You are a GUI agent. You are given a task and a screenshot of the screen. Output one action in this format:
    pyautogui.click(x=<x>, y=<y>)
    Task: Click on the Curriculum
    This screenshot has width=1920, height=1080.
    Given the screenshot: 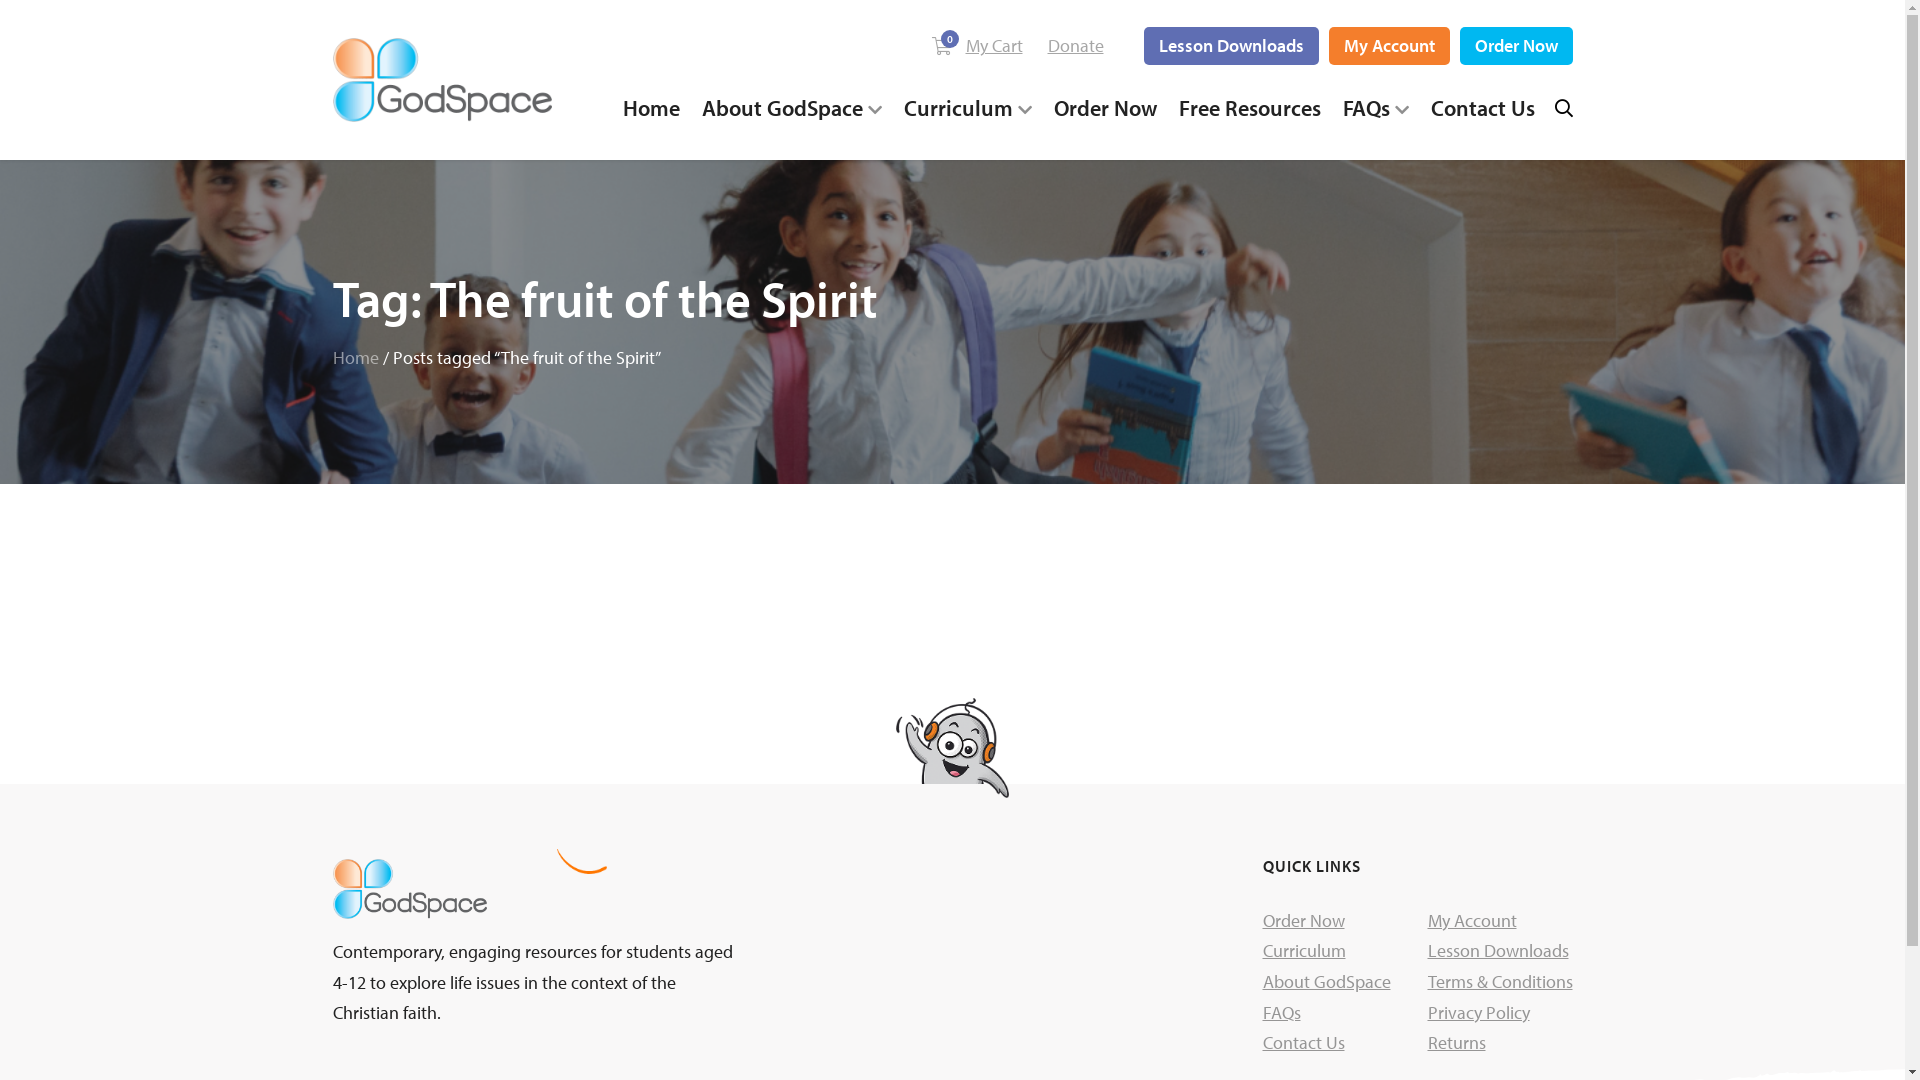 What is the action you would take?
    pyautogui.click(x=968, y=108)
    